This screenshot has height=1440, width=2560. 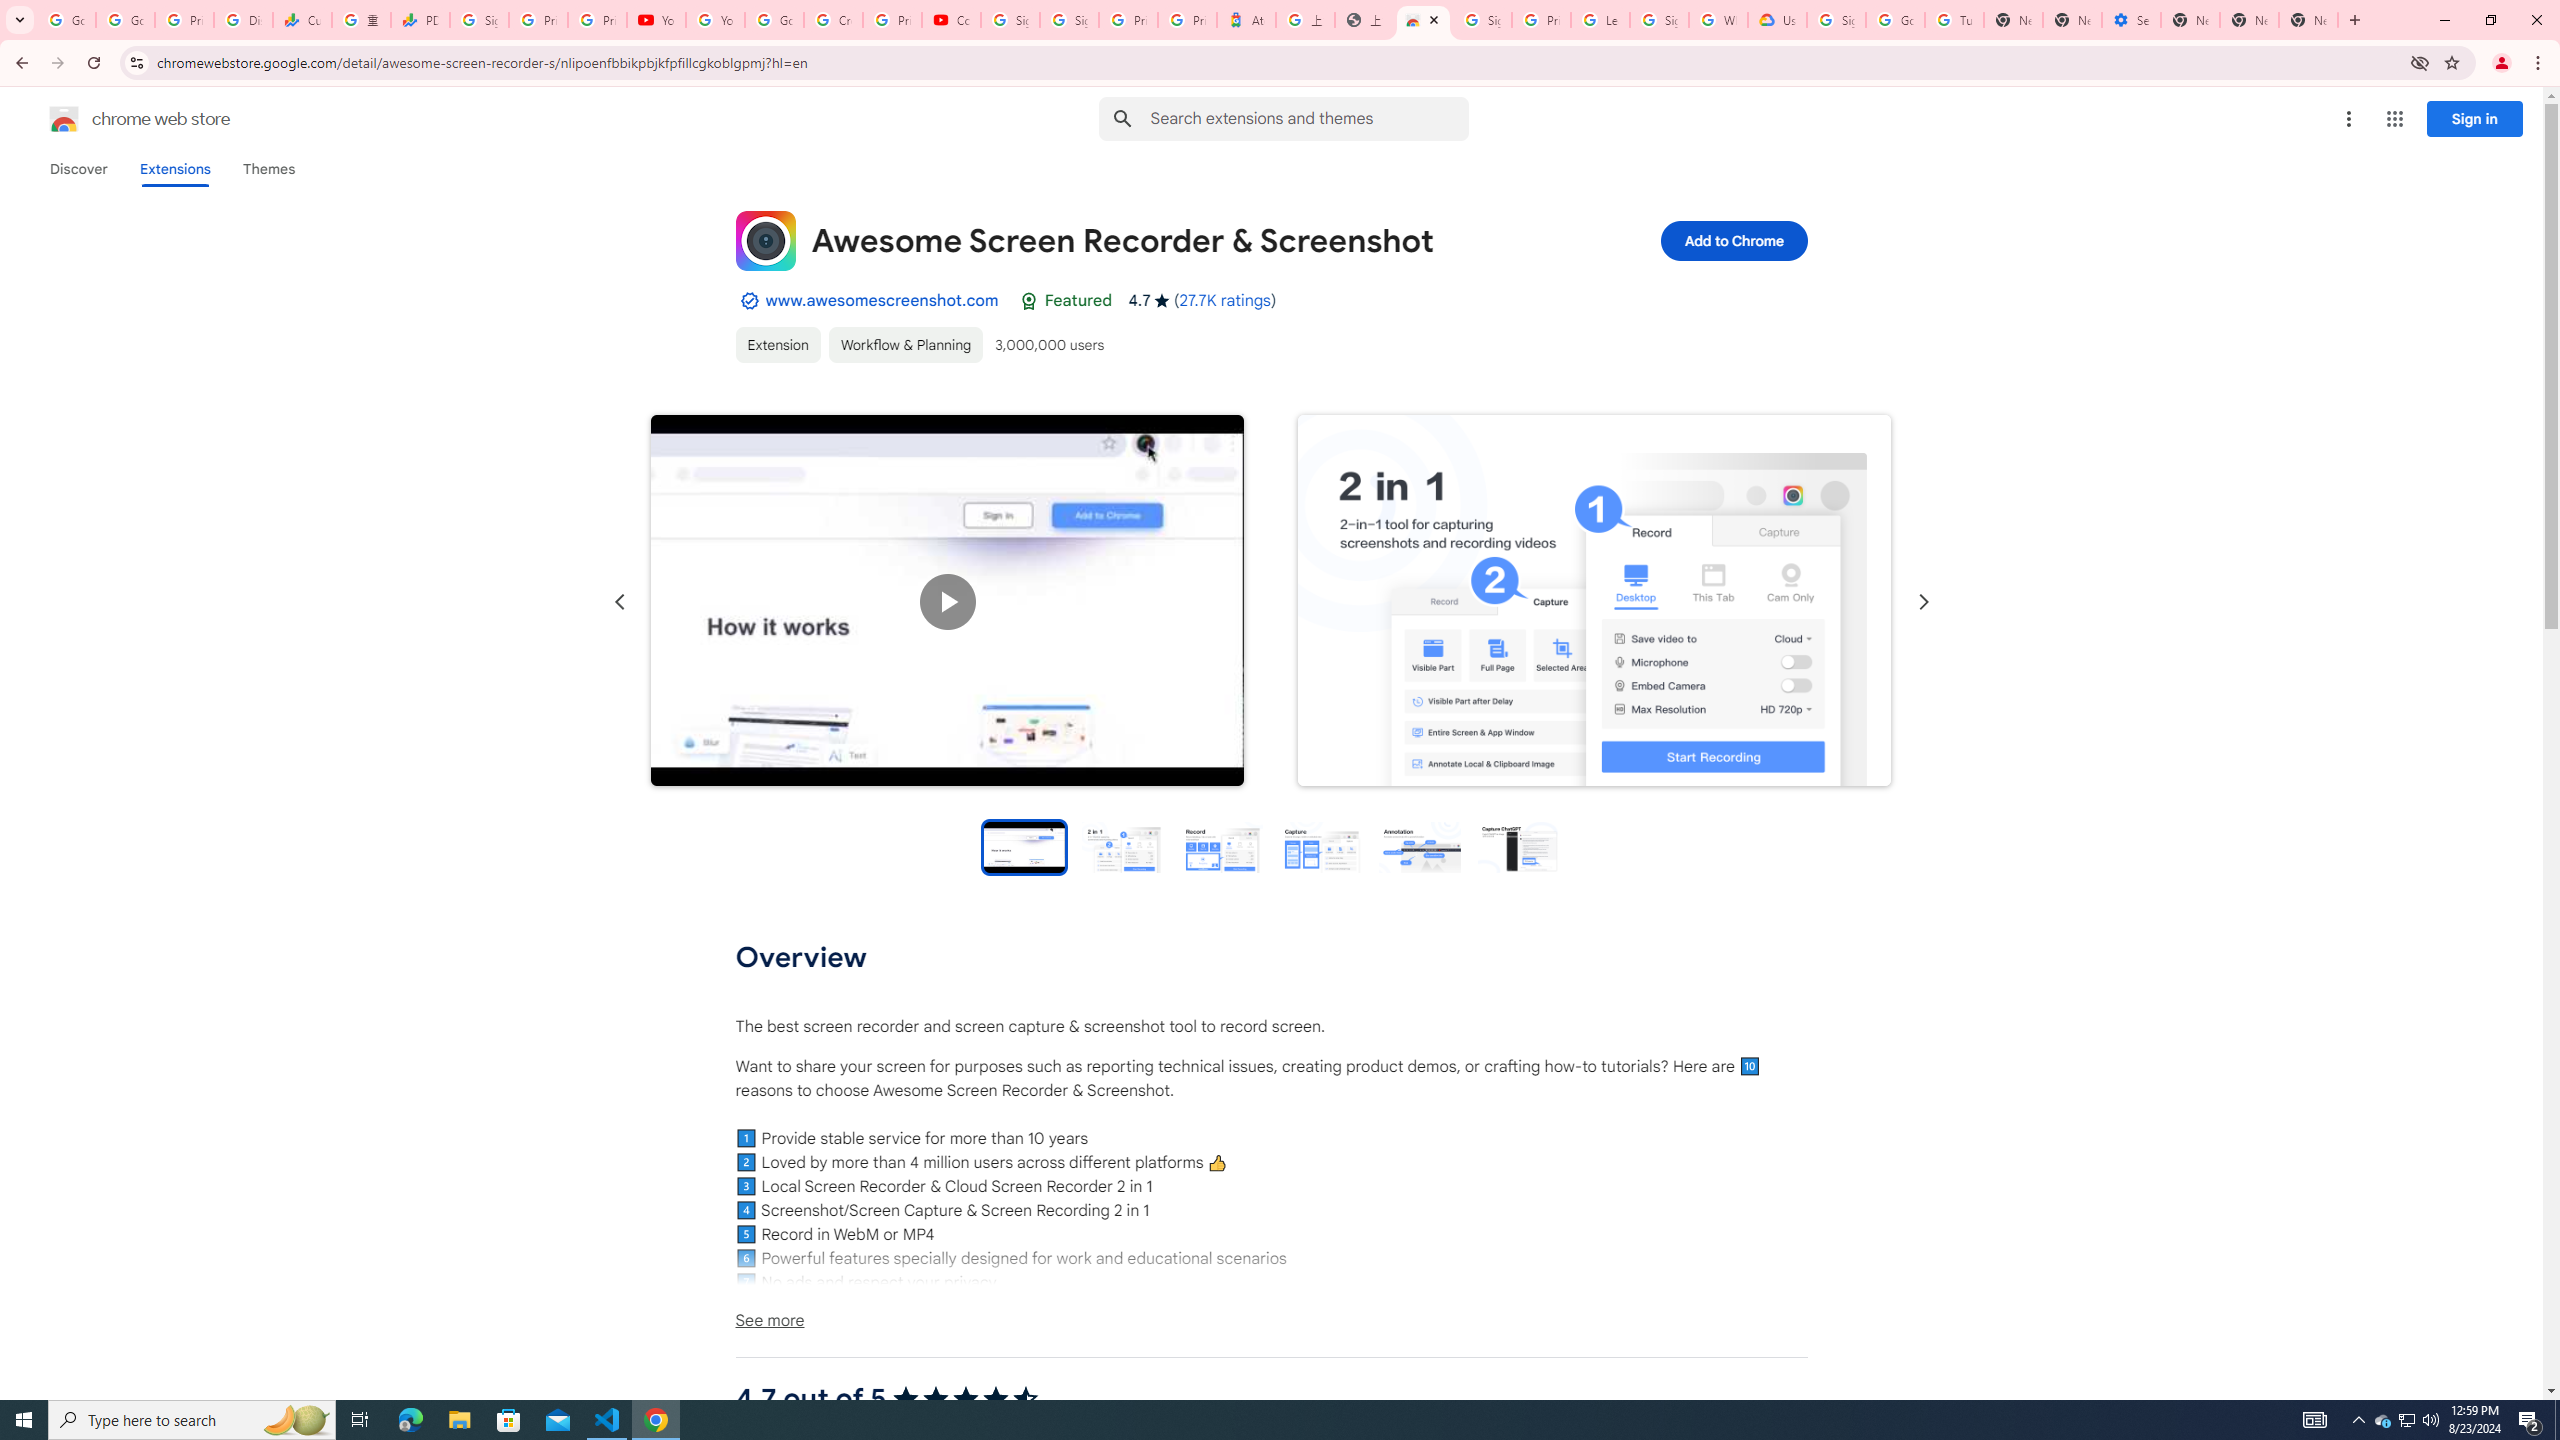 What do you see at coordinates (952, 20) in the screenshot?
I see `Content Creator Programs & Opportunities - YouTube Creators` at bounding box center [952, 20].